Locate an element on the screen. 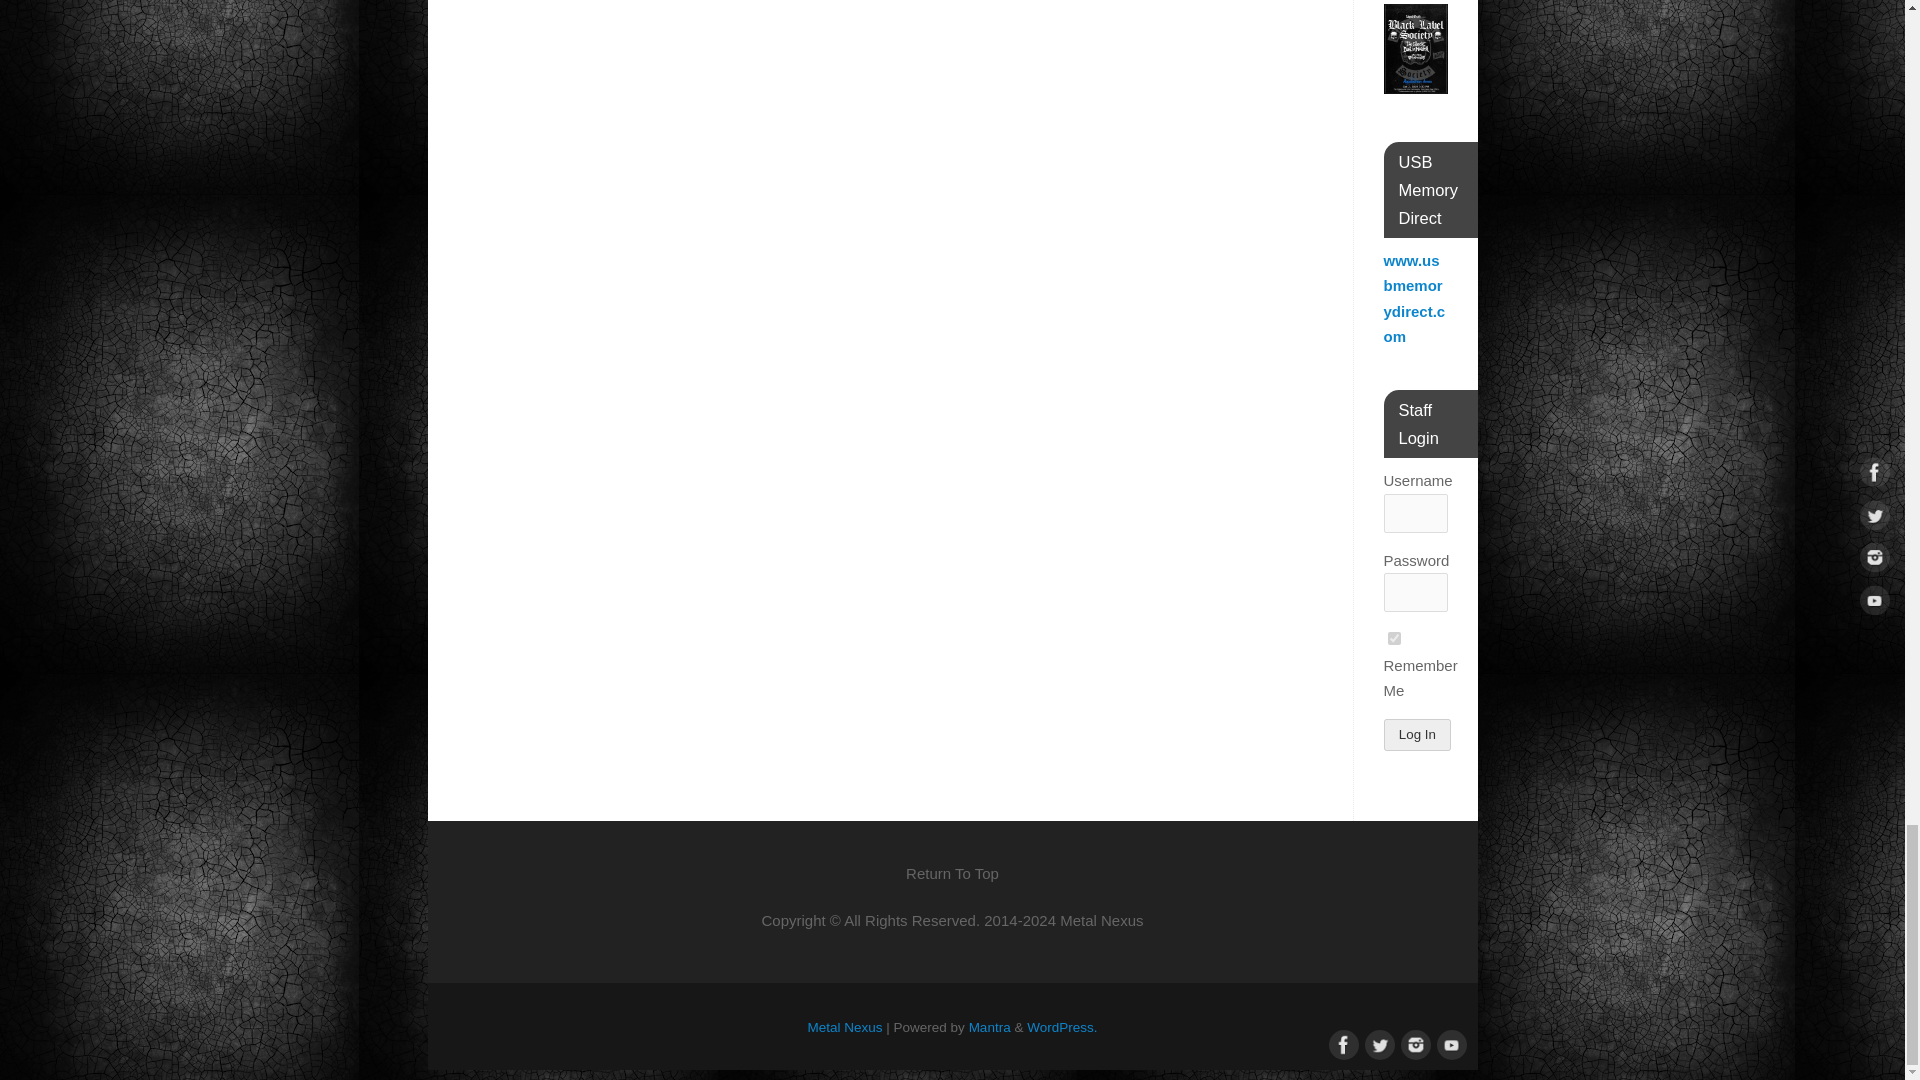 This screenshot has width=1920, height=1080. Metal Nexus is located at coordinates (846, 1026).